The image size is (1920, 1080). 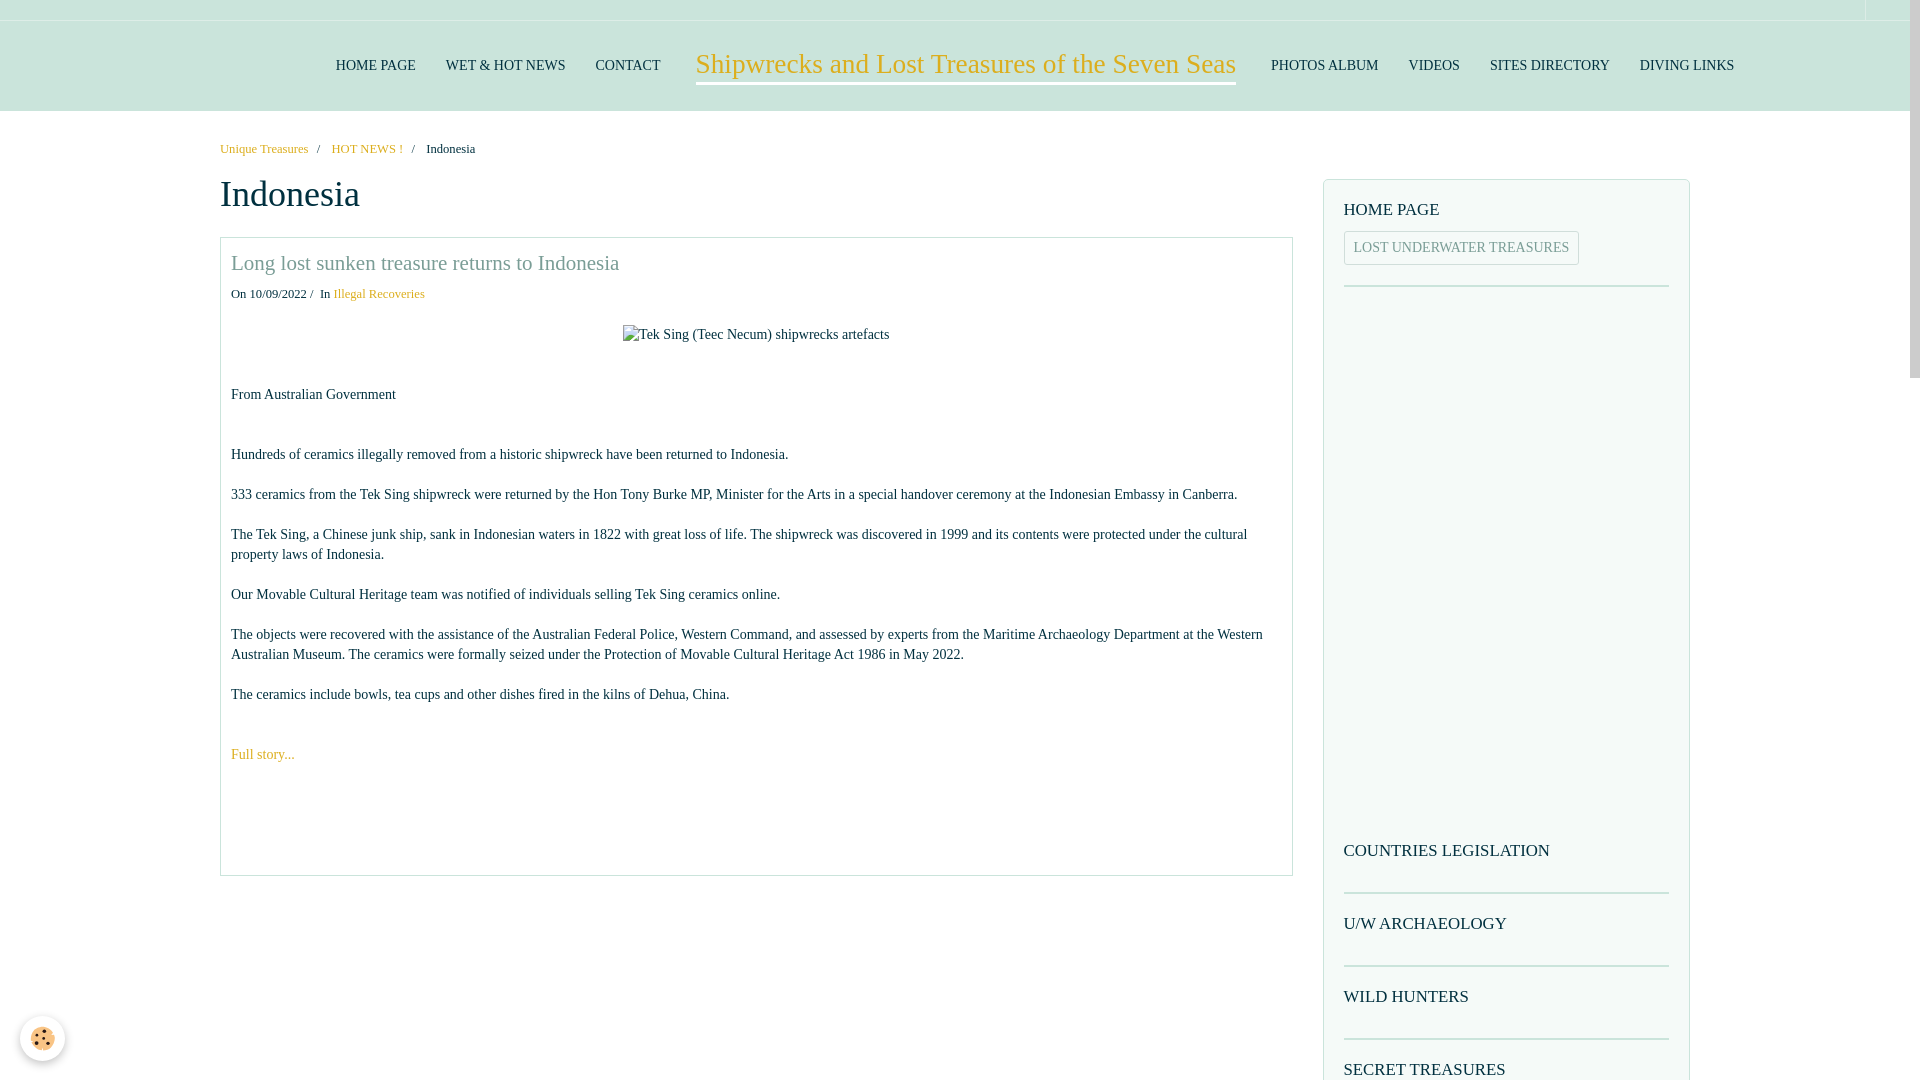 I want to click on COUNTRIES LEGISLATION, so click(x=1507, y=851).